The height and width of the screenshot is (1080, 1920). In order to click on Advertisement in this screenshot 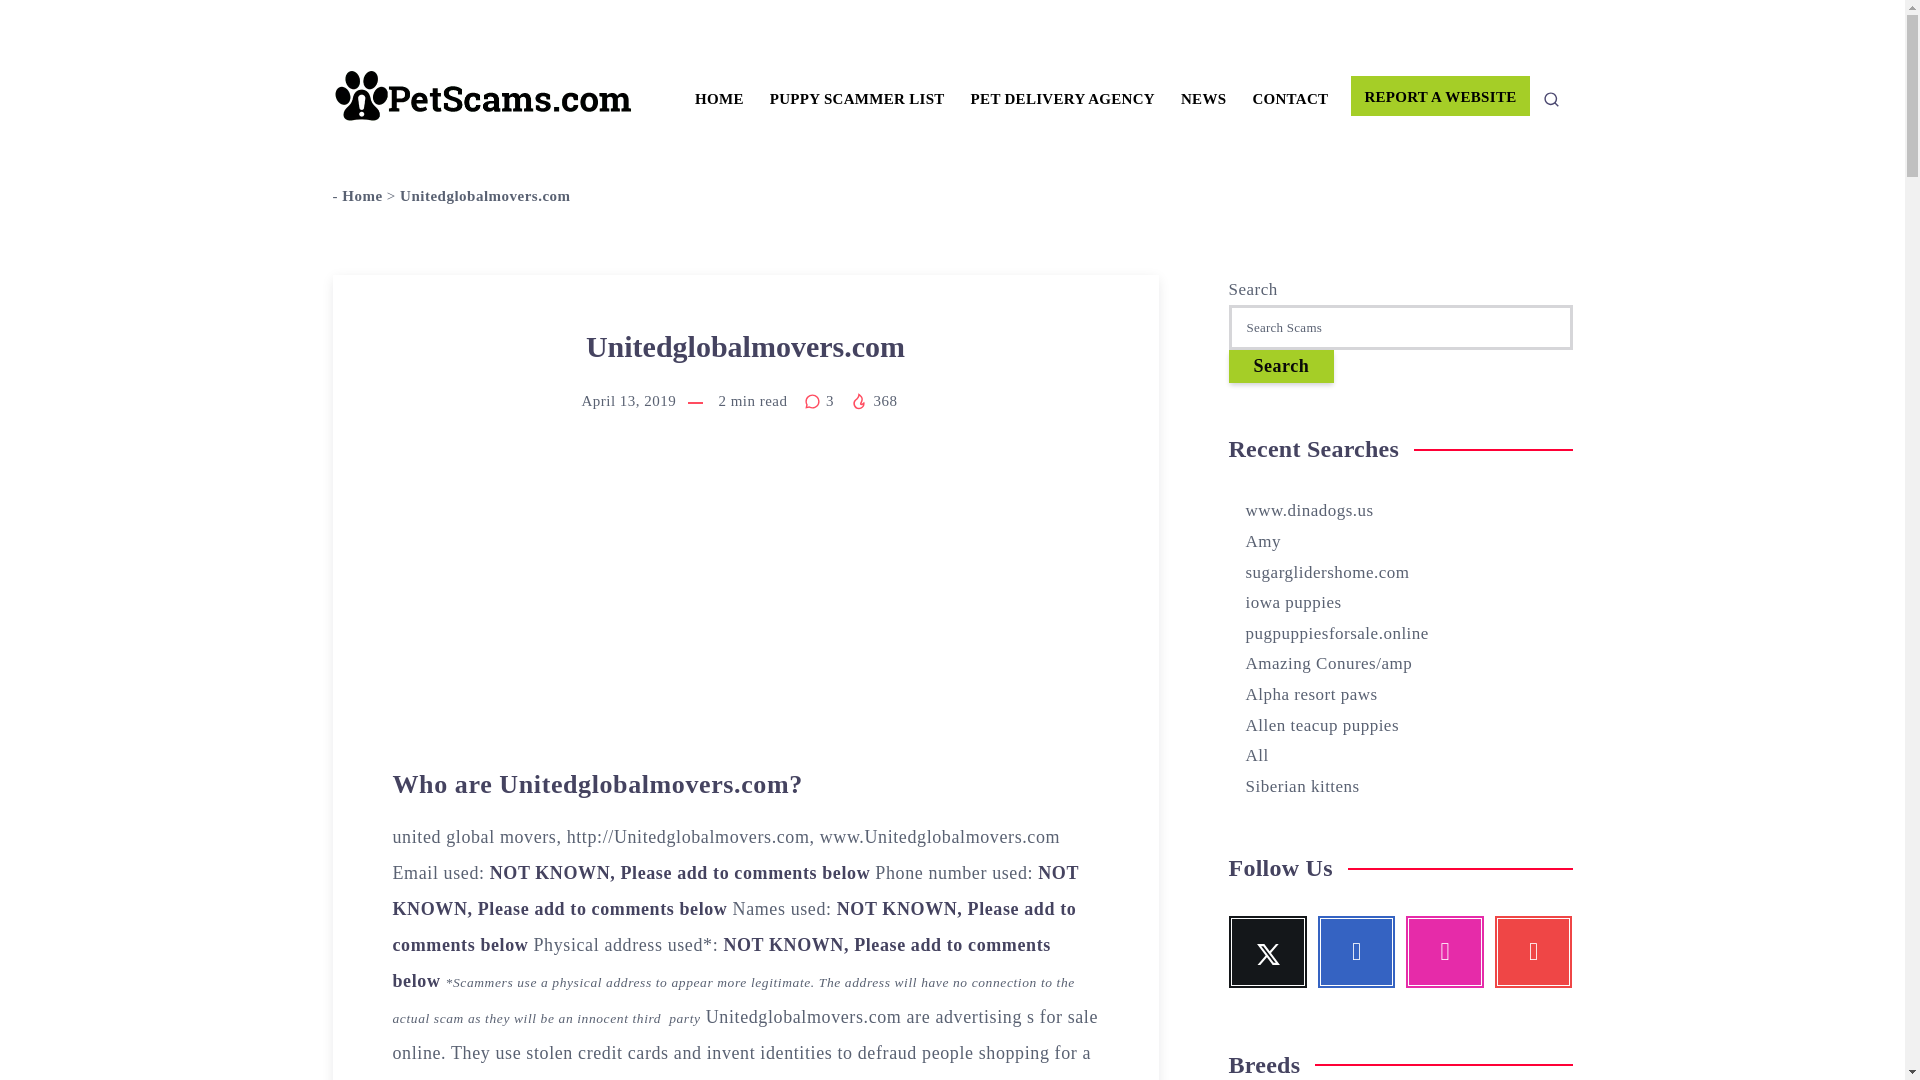, I will do `click(744, 600)`.